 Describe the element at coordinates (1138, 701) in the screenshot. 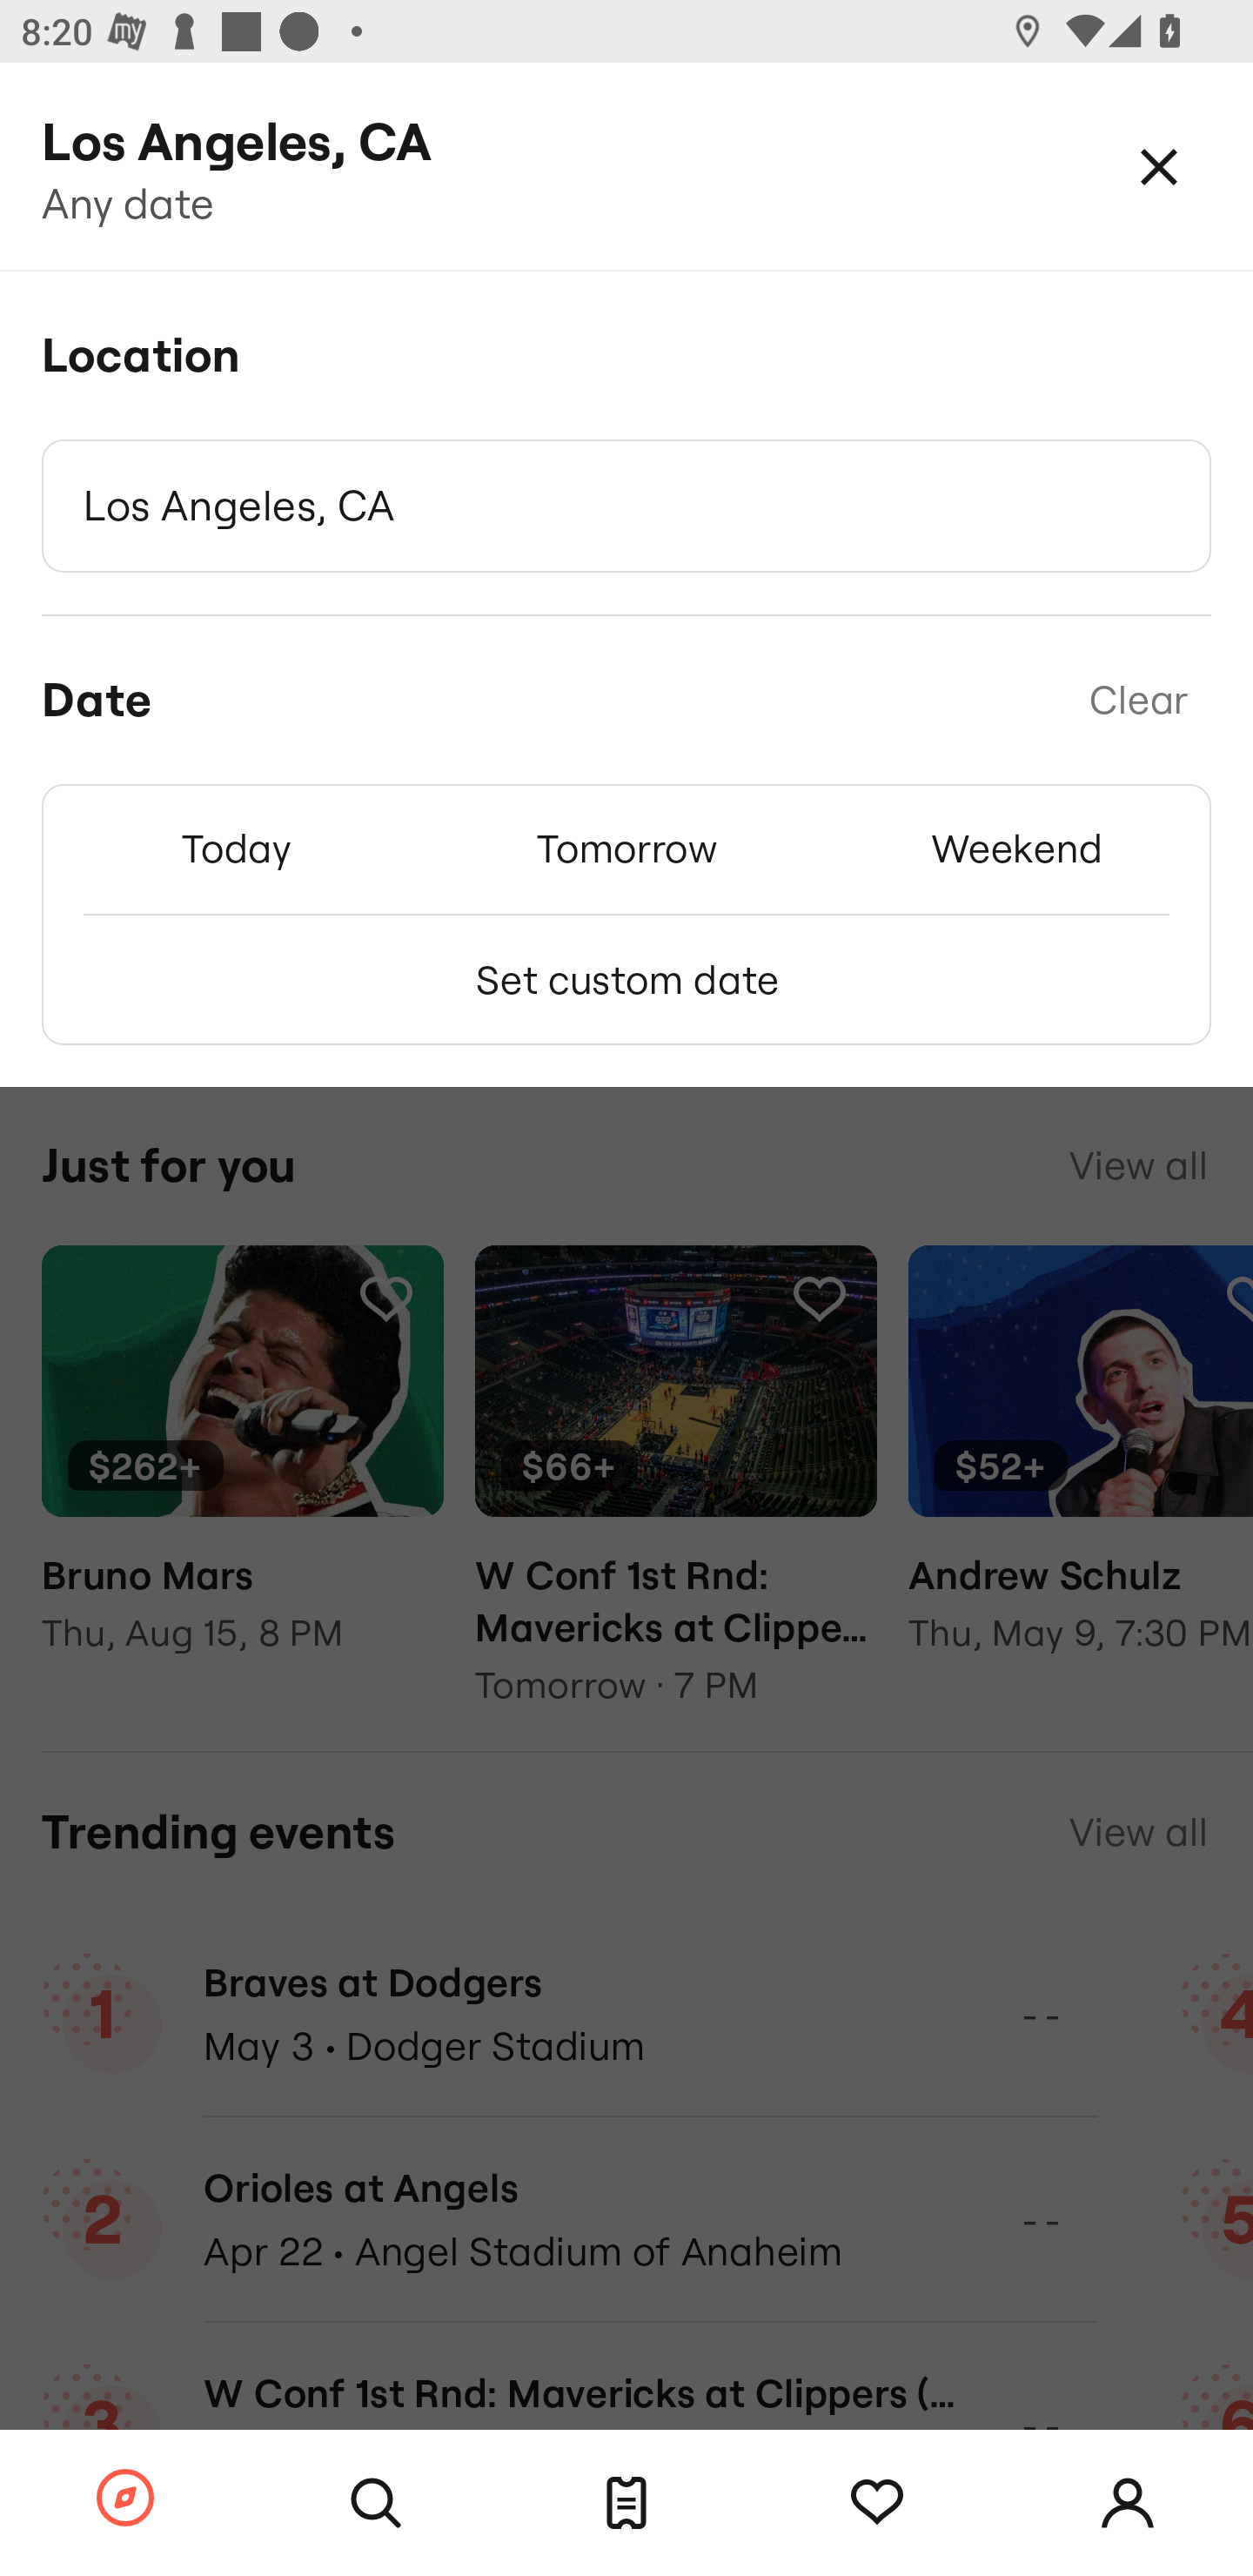

I see `Clear` at that location.